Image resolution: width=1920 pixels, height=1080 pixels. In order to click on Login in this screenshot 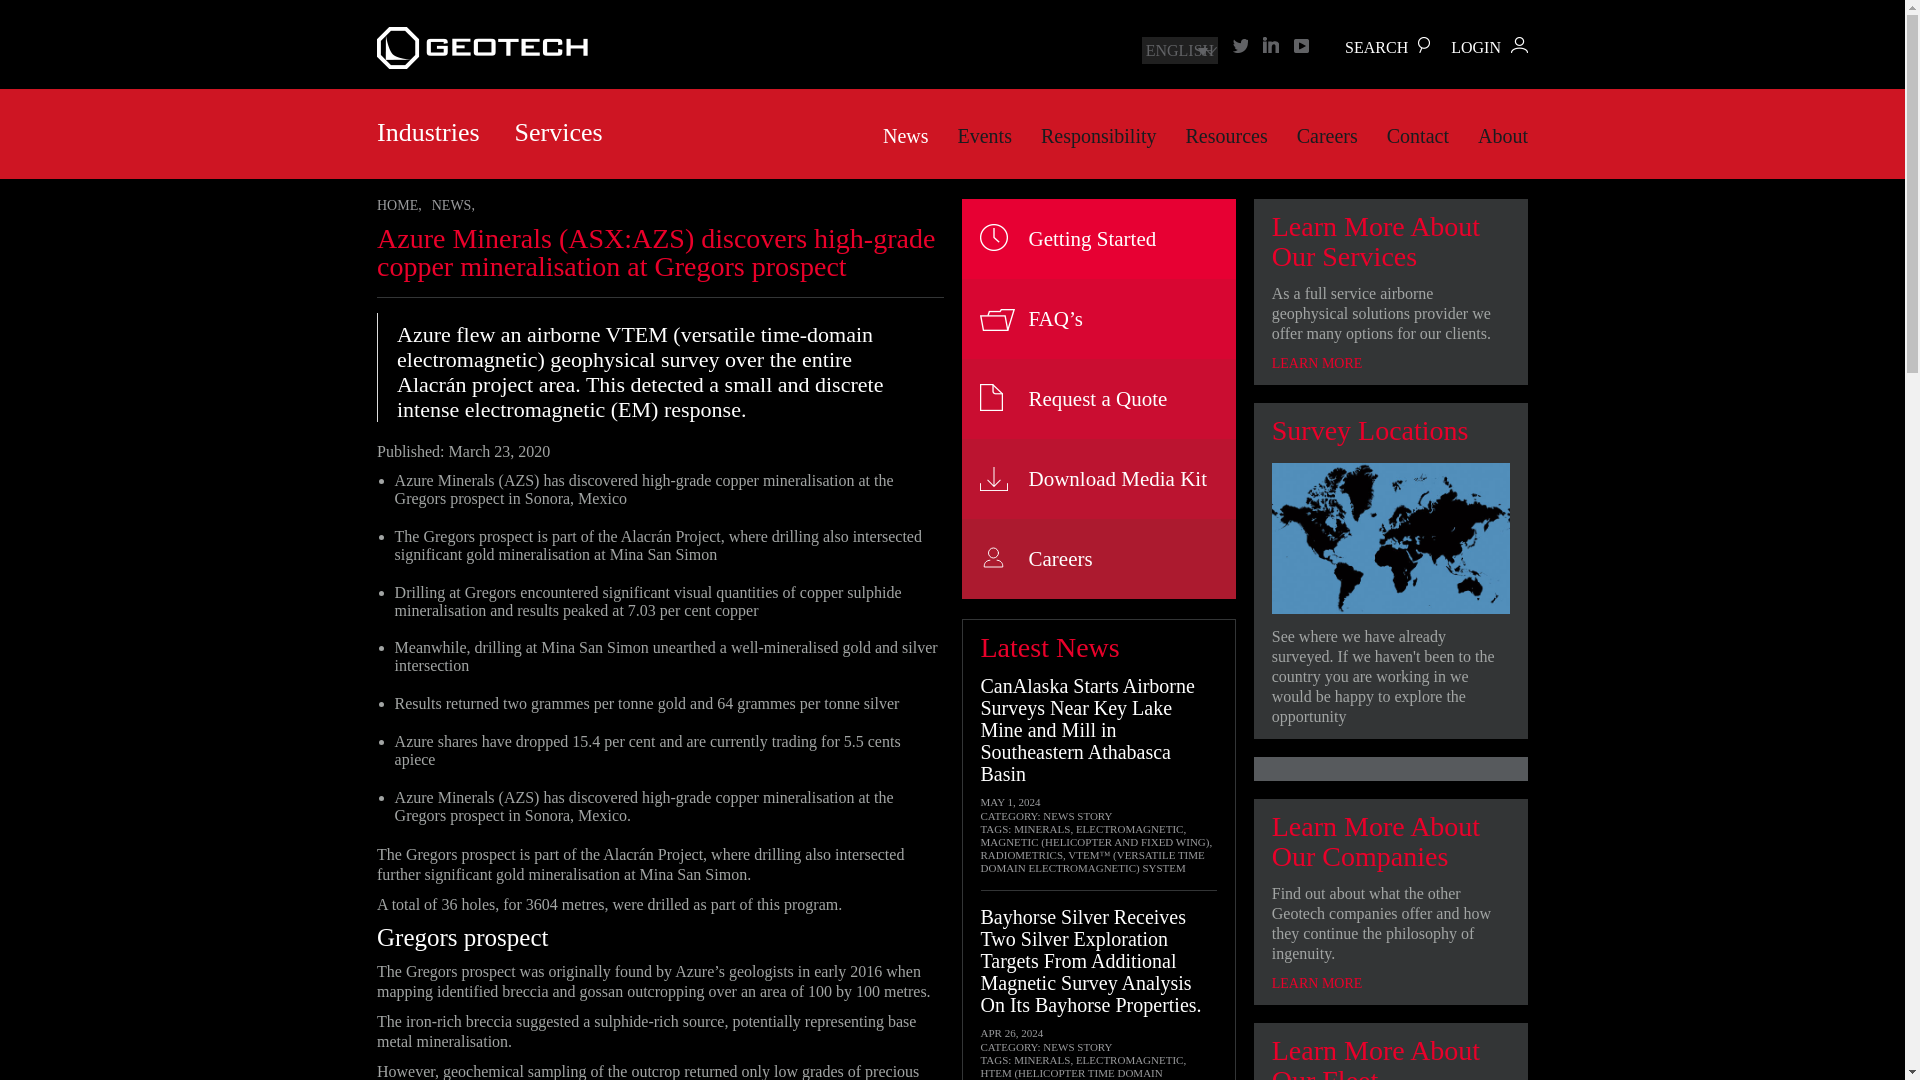, I will do `click(1490, 47)`.